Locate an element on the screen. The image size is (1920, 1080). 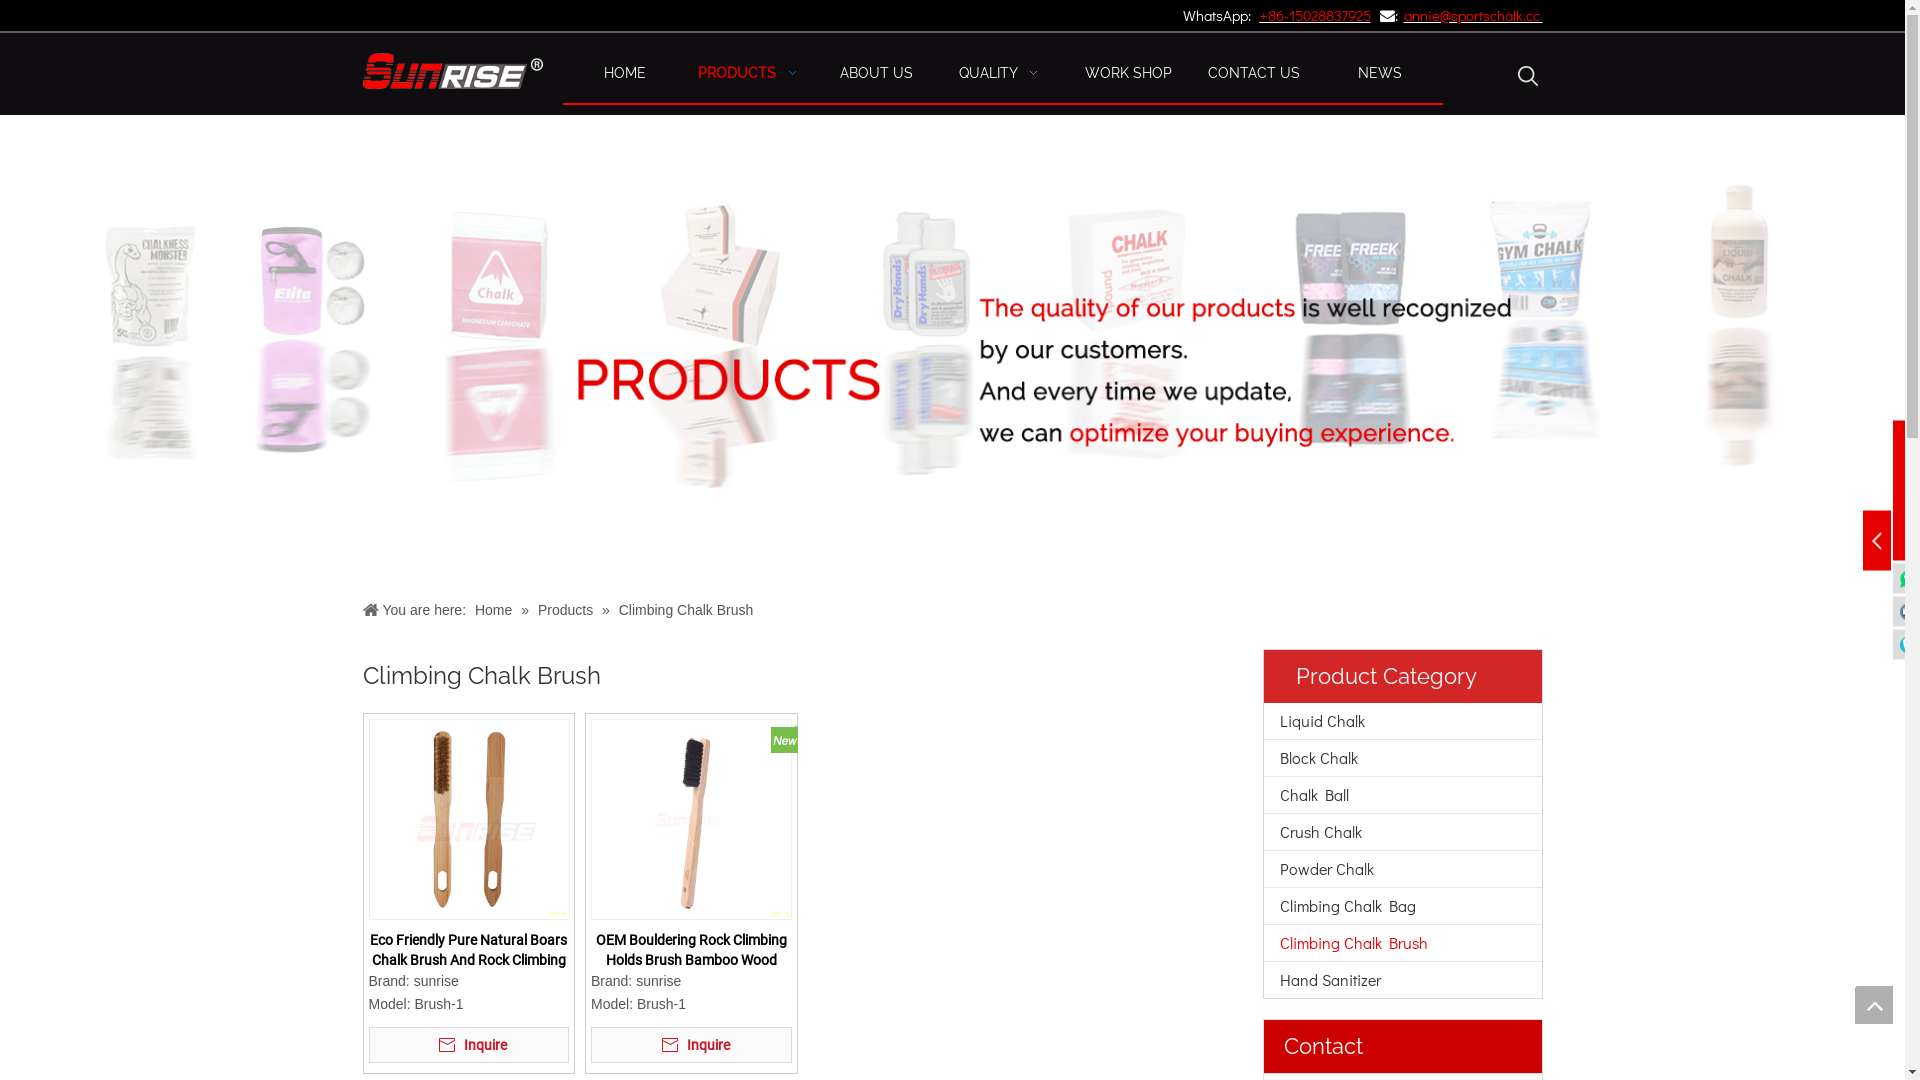
sunrise-inc-logo is located at coordinates (452, 71).